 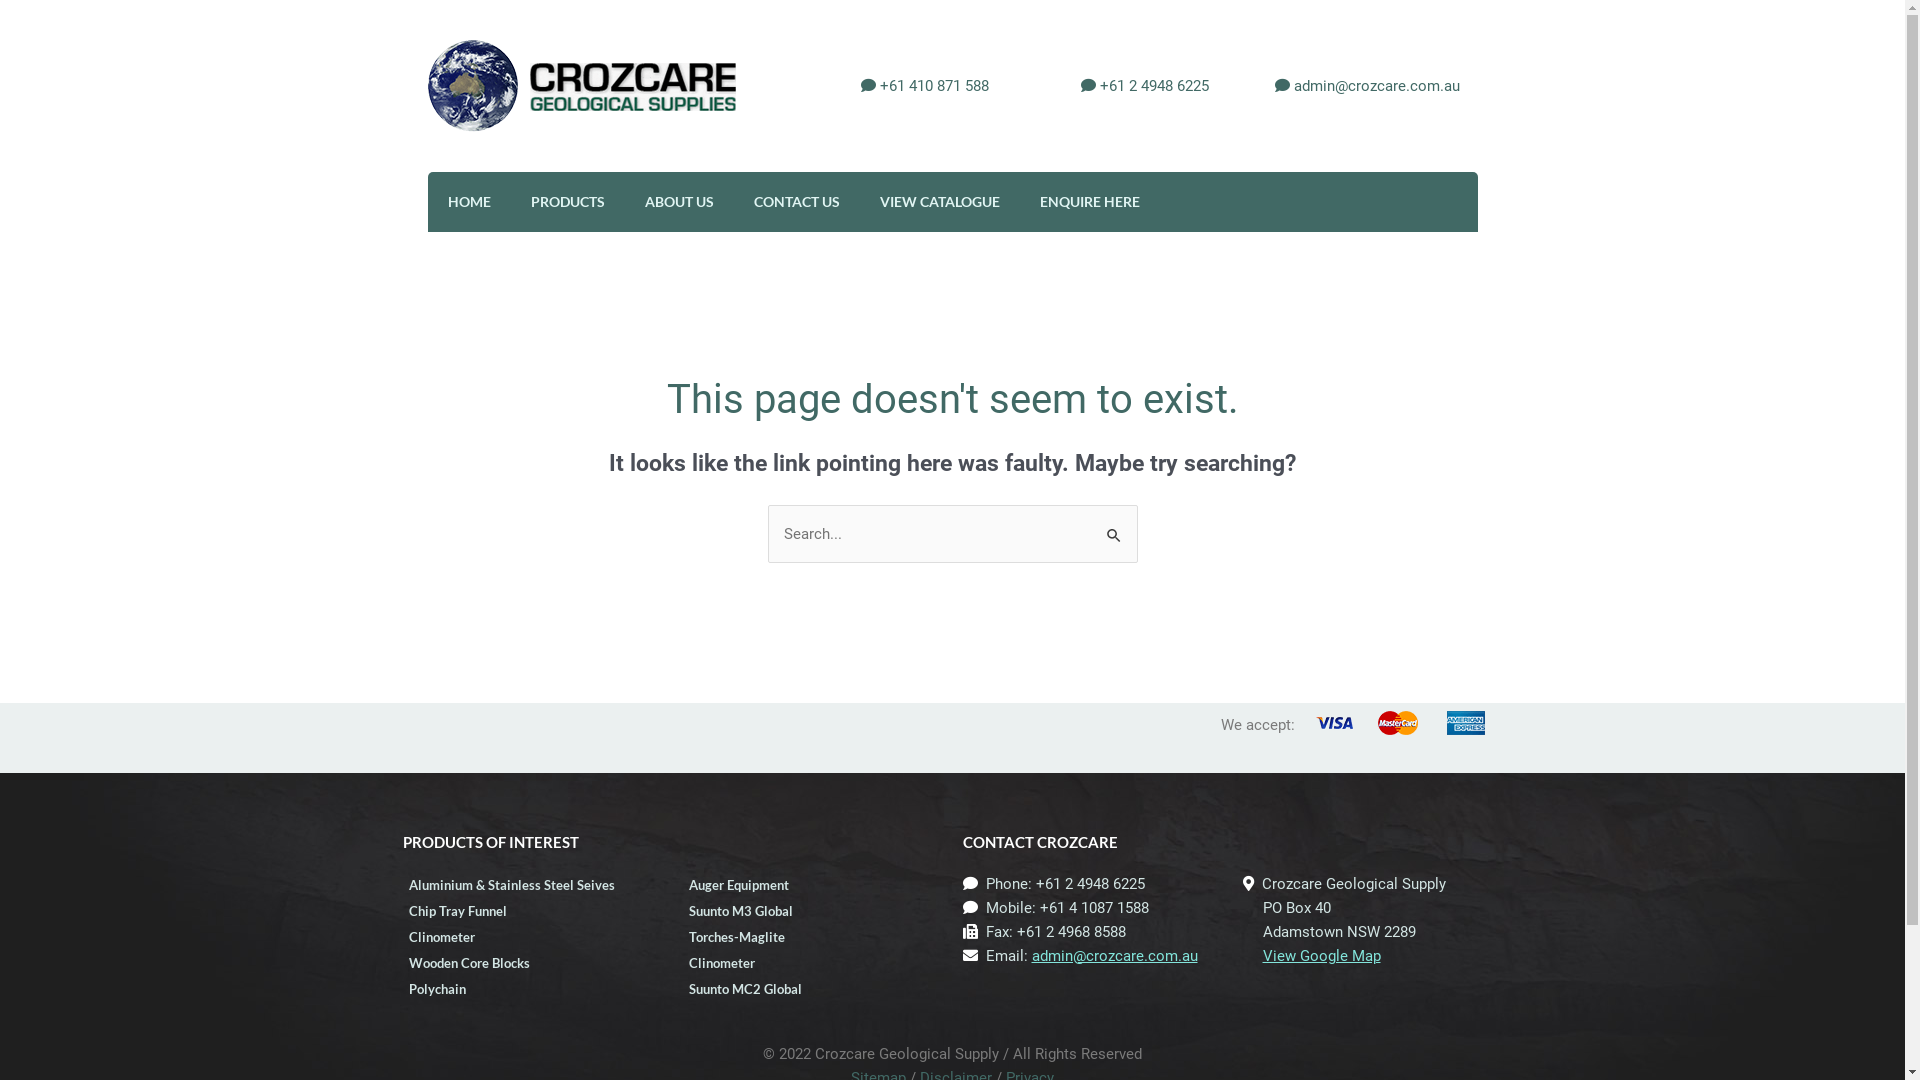 What do you see at coordinates (532, 963) in the screenshot?
I see `Wooden Core Blocks` at bounding box center [532, 963].